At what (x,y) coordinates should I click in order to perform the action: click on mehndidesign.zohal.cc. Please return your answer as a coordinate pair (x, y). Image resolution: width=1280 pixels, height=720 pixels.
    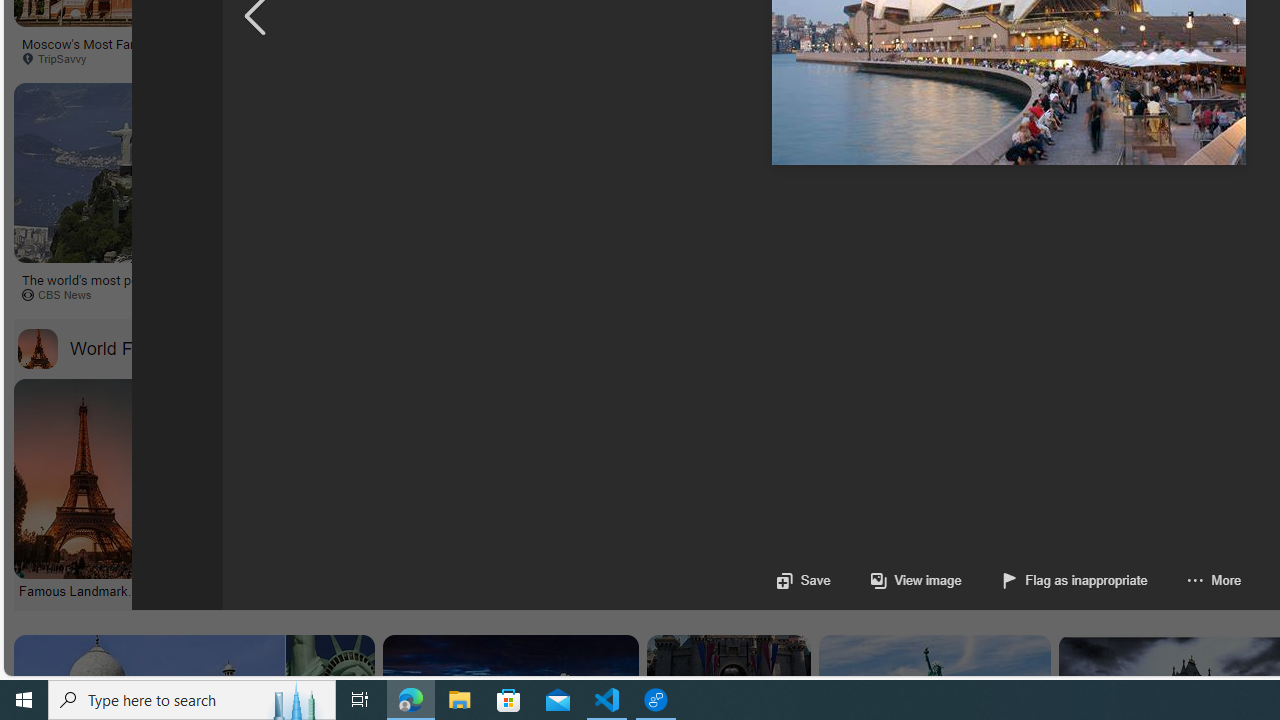
    Looking at the image, I should click on (790, 58).